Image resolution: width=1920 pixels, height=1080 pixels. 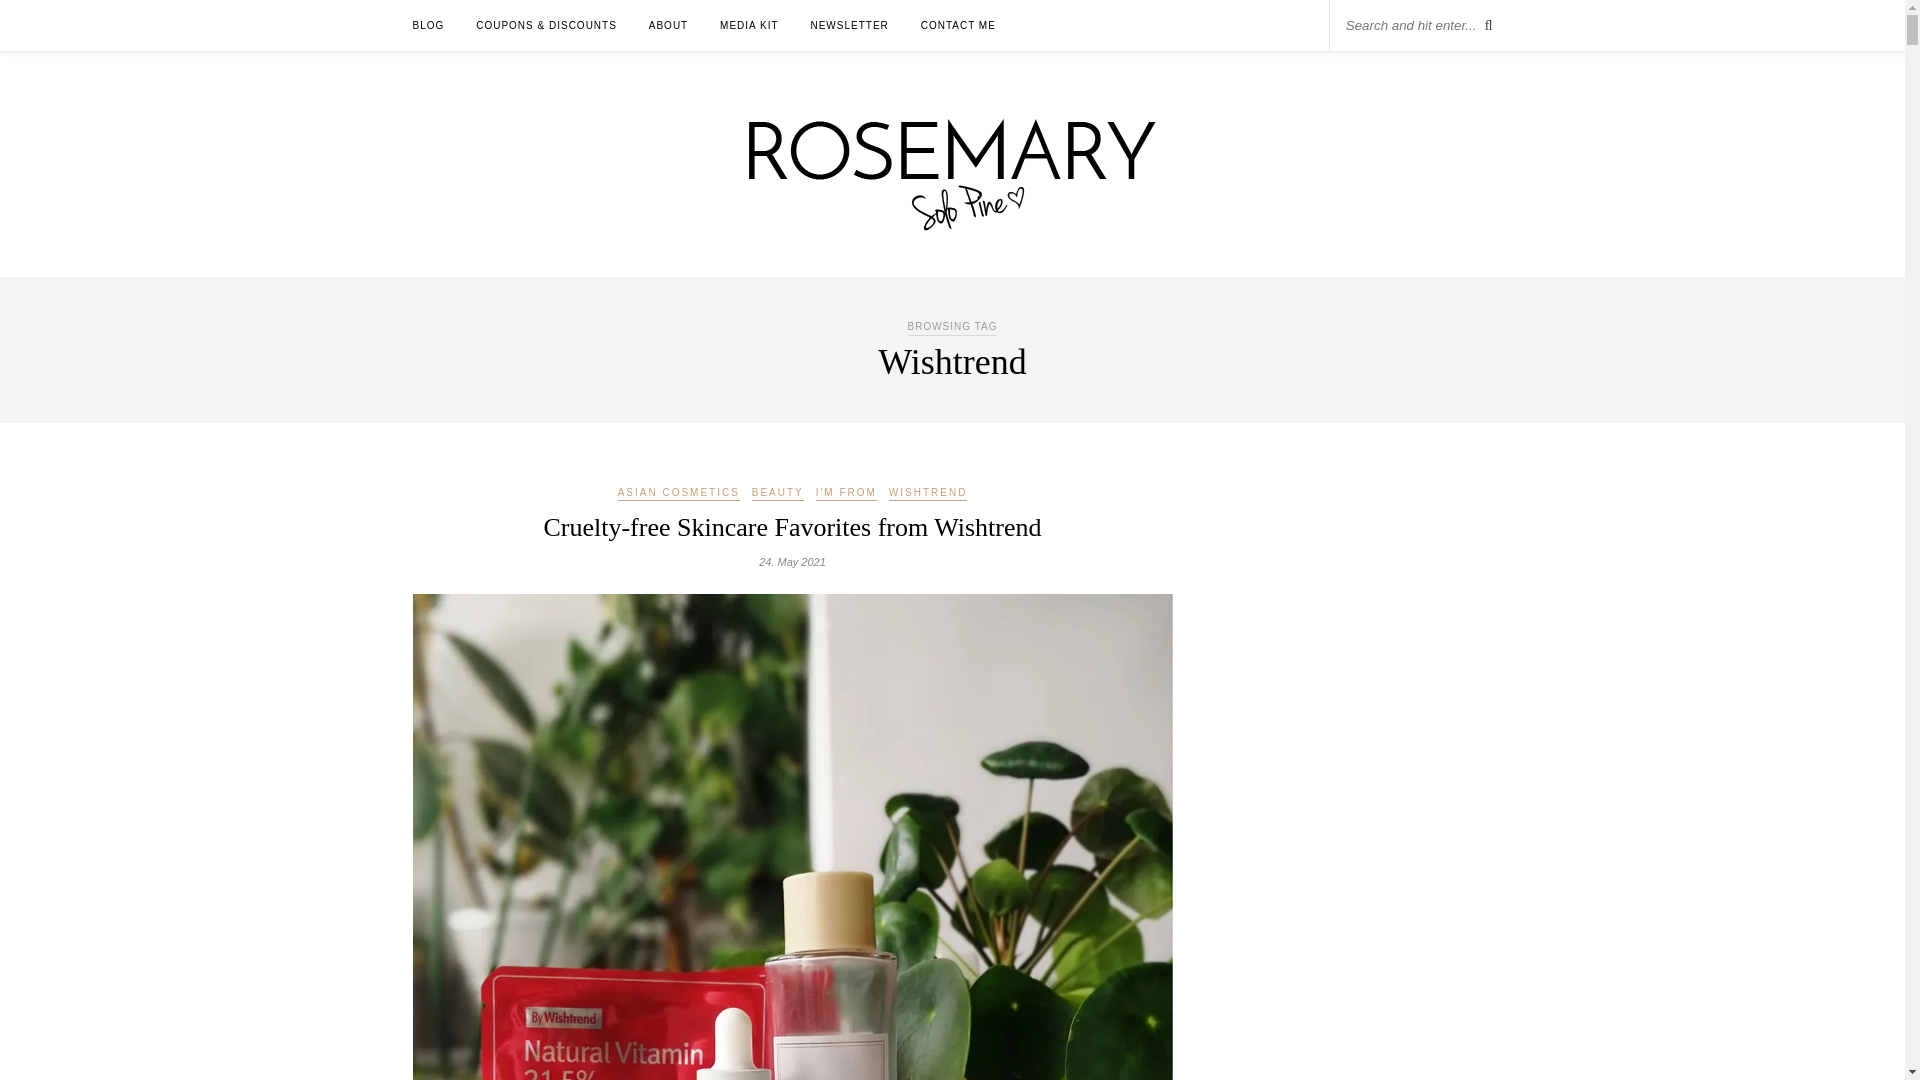 What do you see at coordinates (748, 25) in the screenshot?
I see `MEDIA KIT` at bounding box center [748, 25].